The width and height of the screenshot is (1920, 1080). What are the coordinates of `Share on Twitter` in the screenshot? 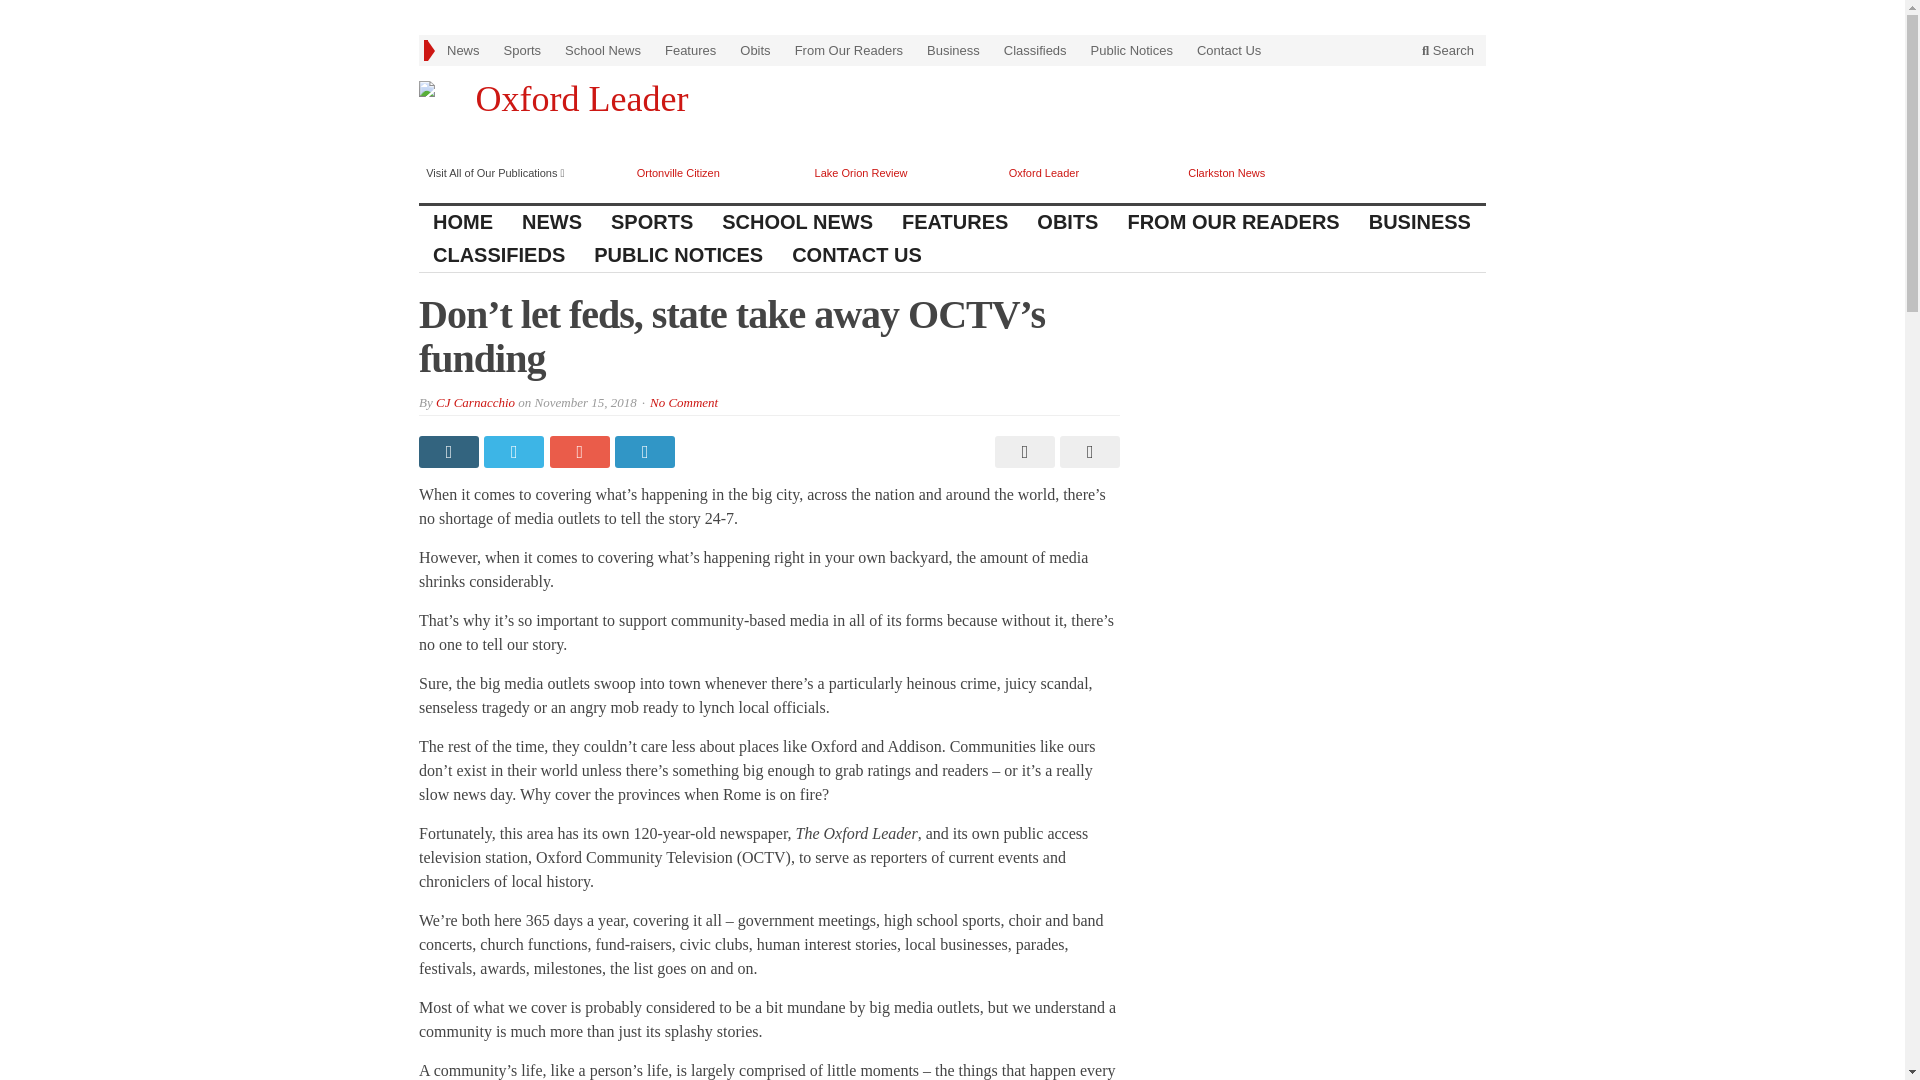 It's located at (516, 452).